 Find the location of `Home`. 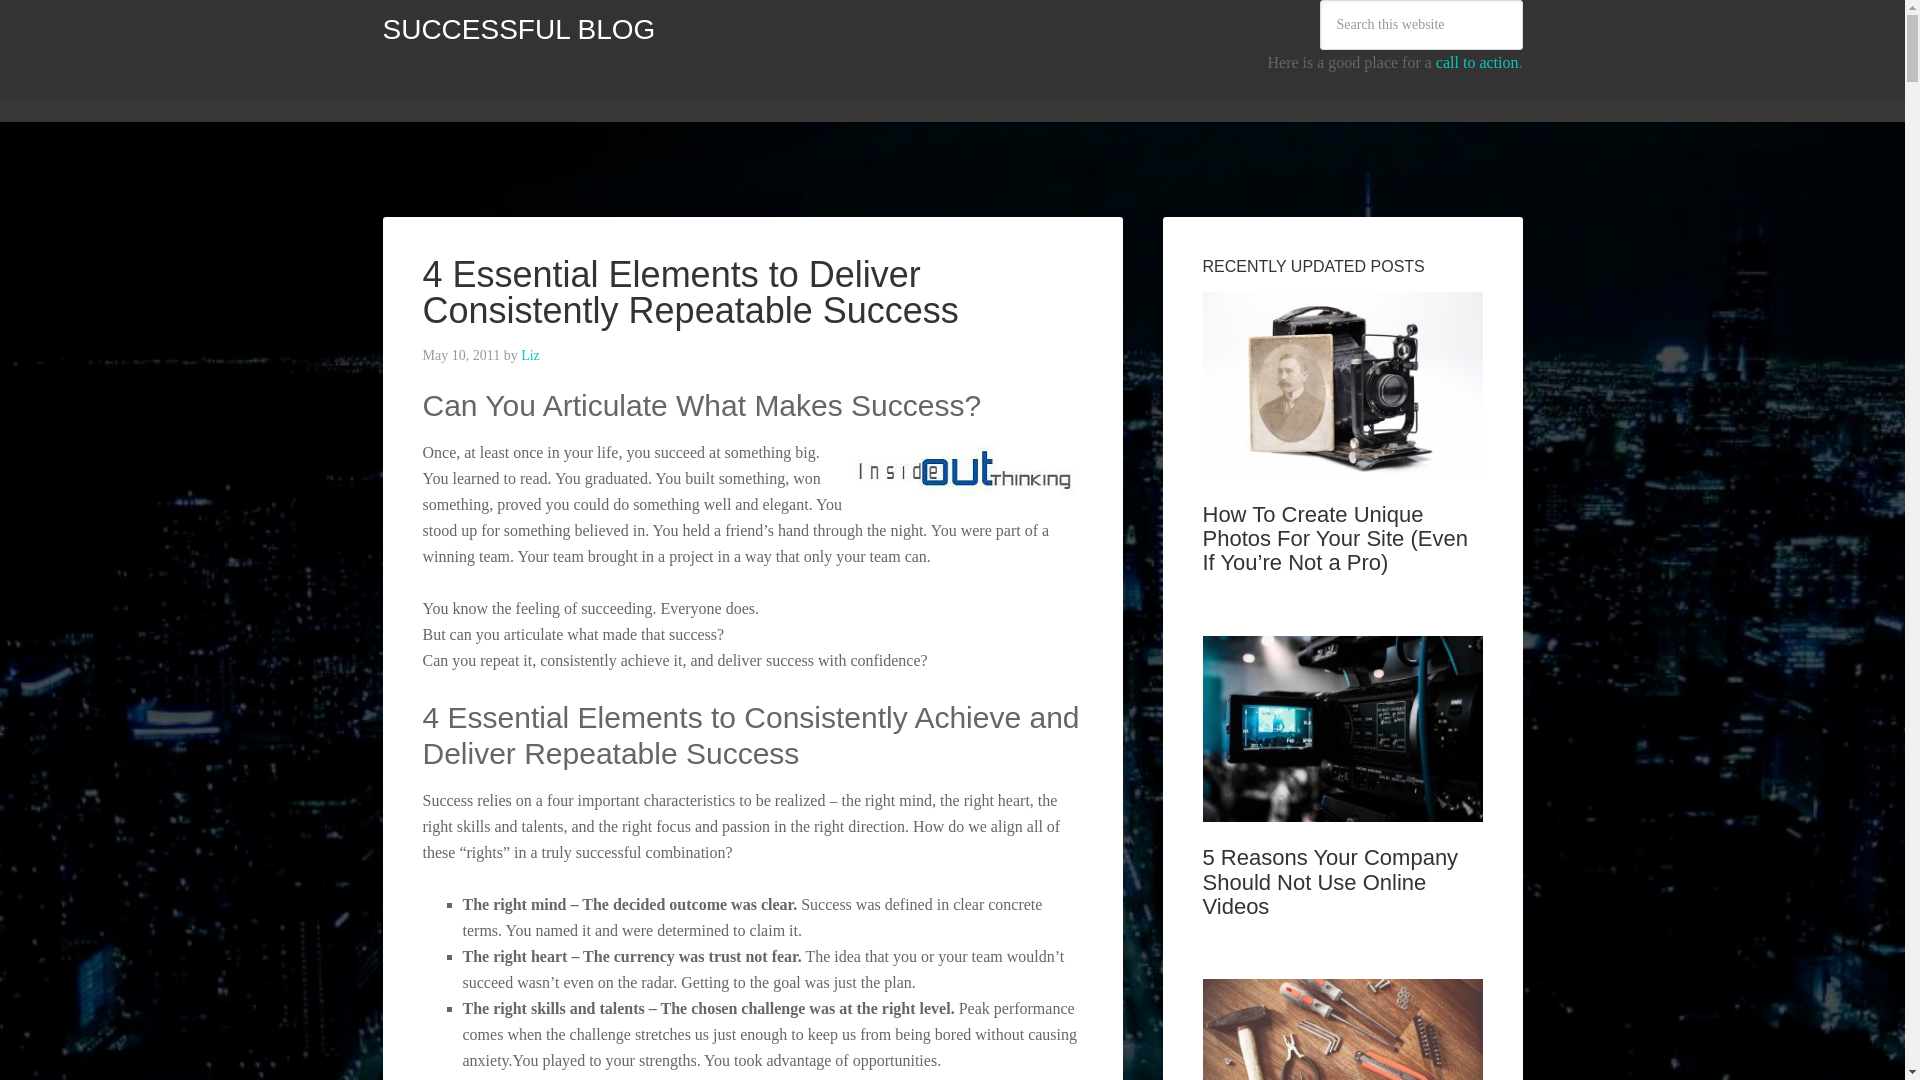

Home is located at coordinates (416, 91).